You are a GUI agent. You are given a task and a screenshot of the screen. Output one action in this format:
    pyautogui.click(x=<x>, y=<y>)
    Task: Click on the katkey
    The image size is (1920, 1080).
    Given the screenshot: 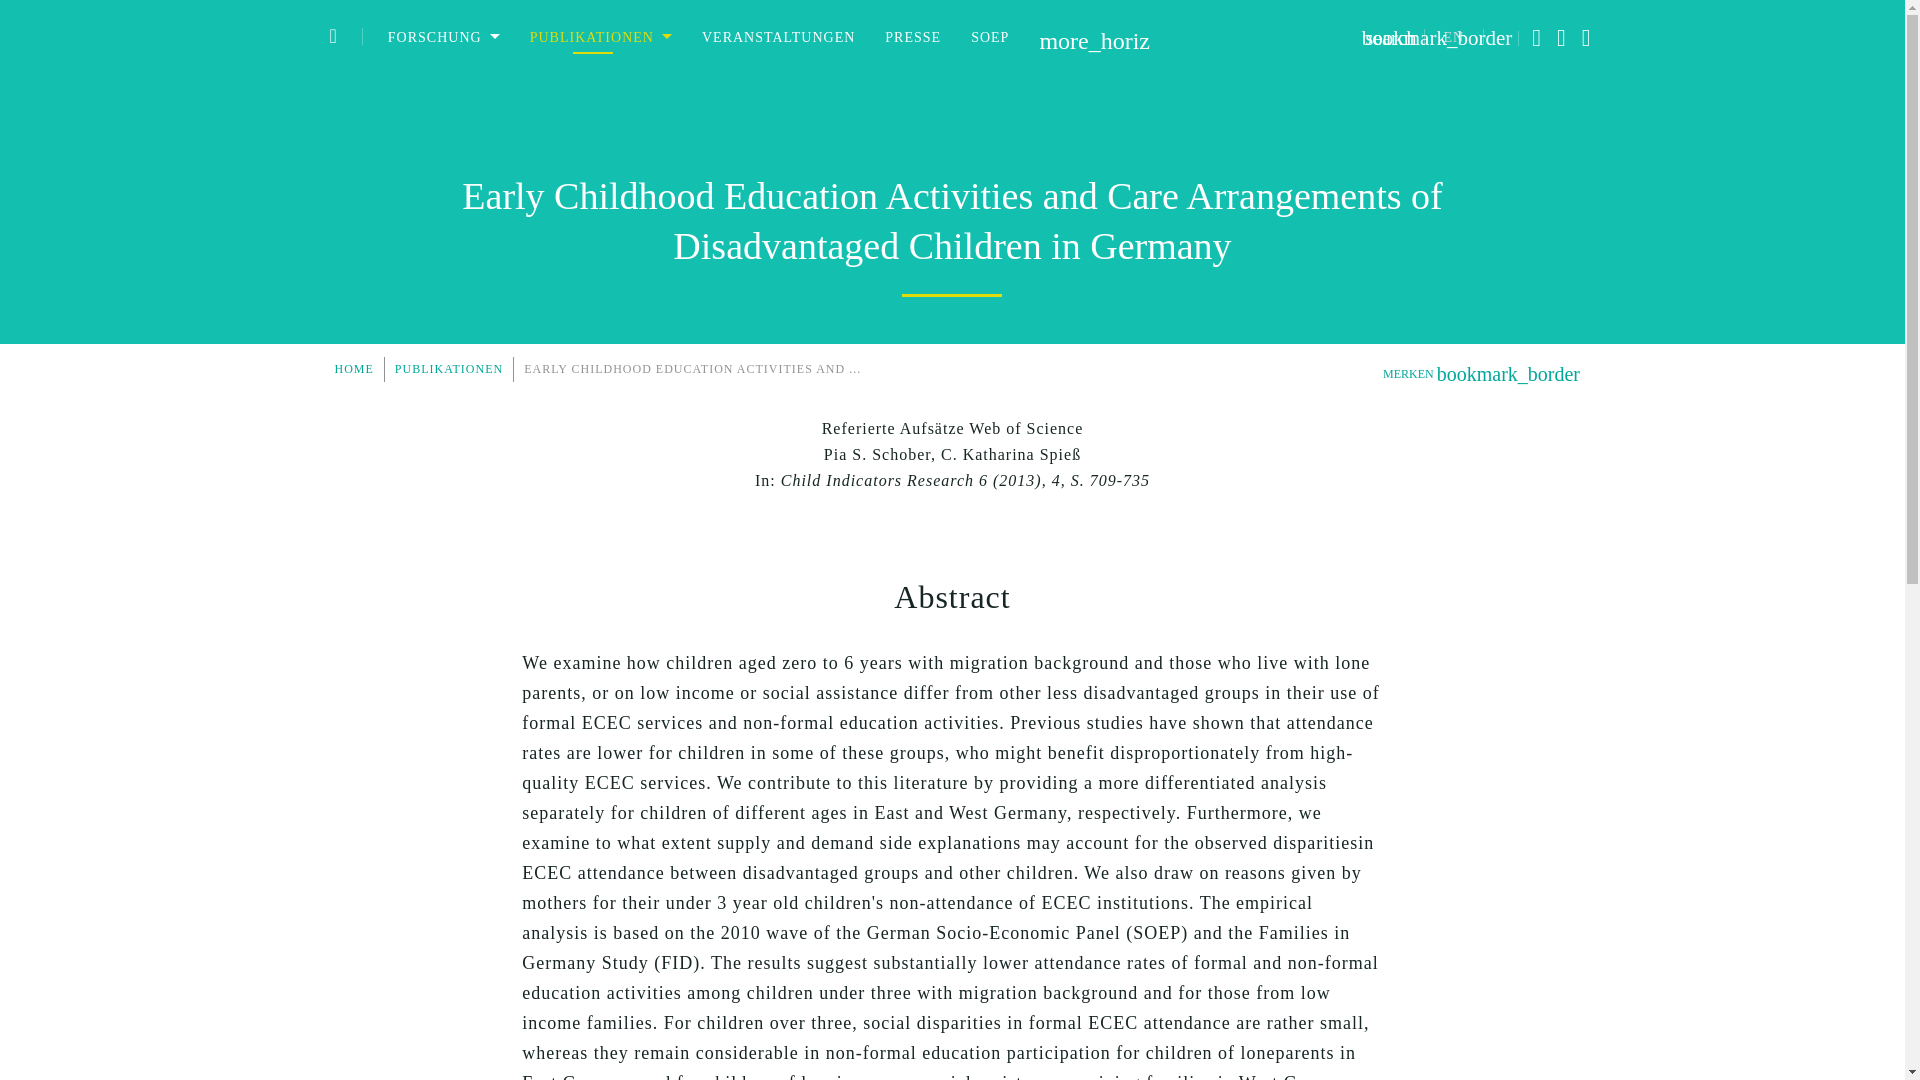 What is the action you would take?
    pyautogui.click(x=952, y=428)
    